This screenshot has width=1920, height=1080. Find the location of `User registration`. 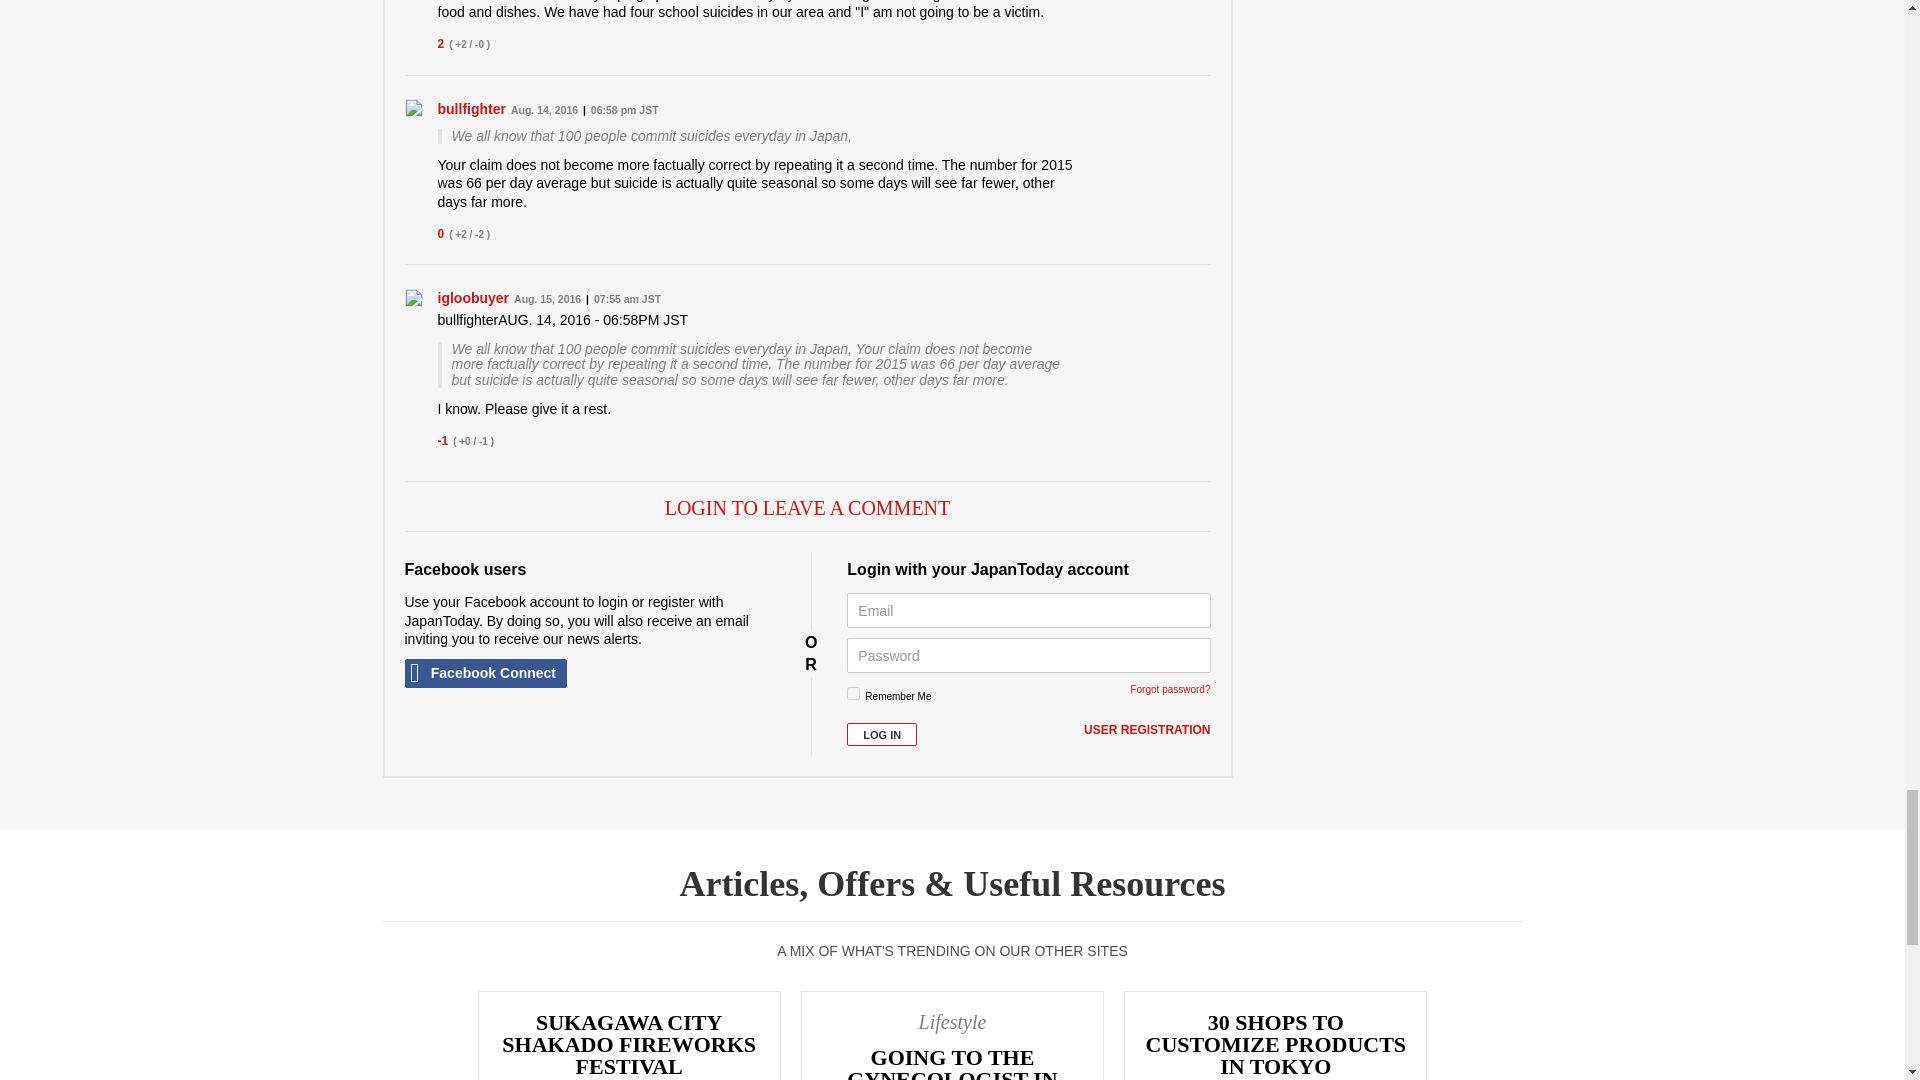

User registration is located at coordinates (1146, 730).